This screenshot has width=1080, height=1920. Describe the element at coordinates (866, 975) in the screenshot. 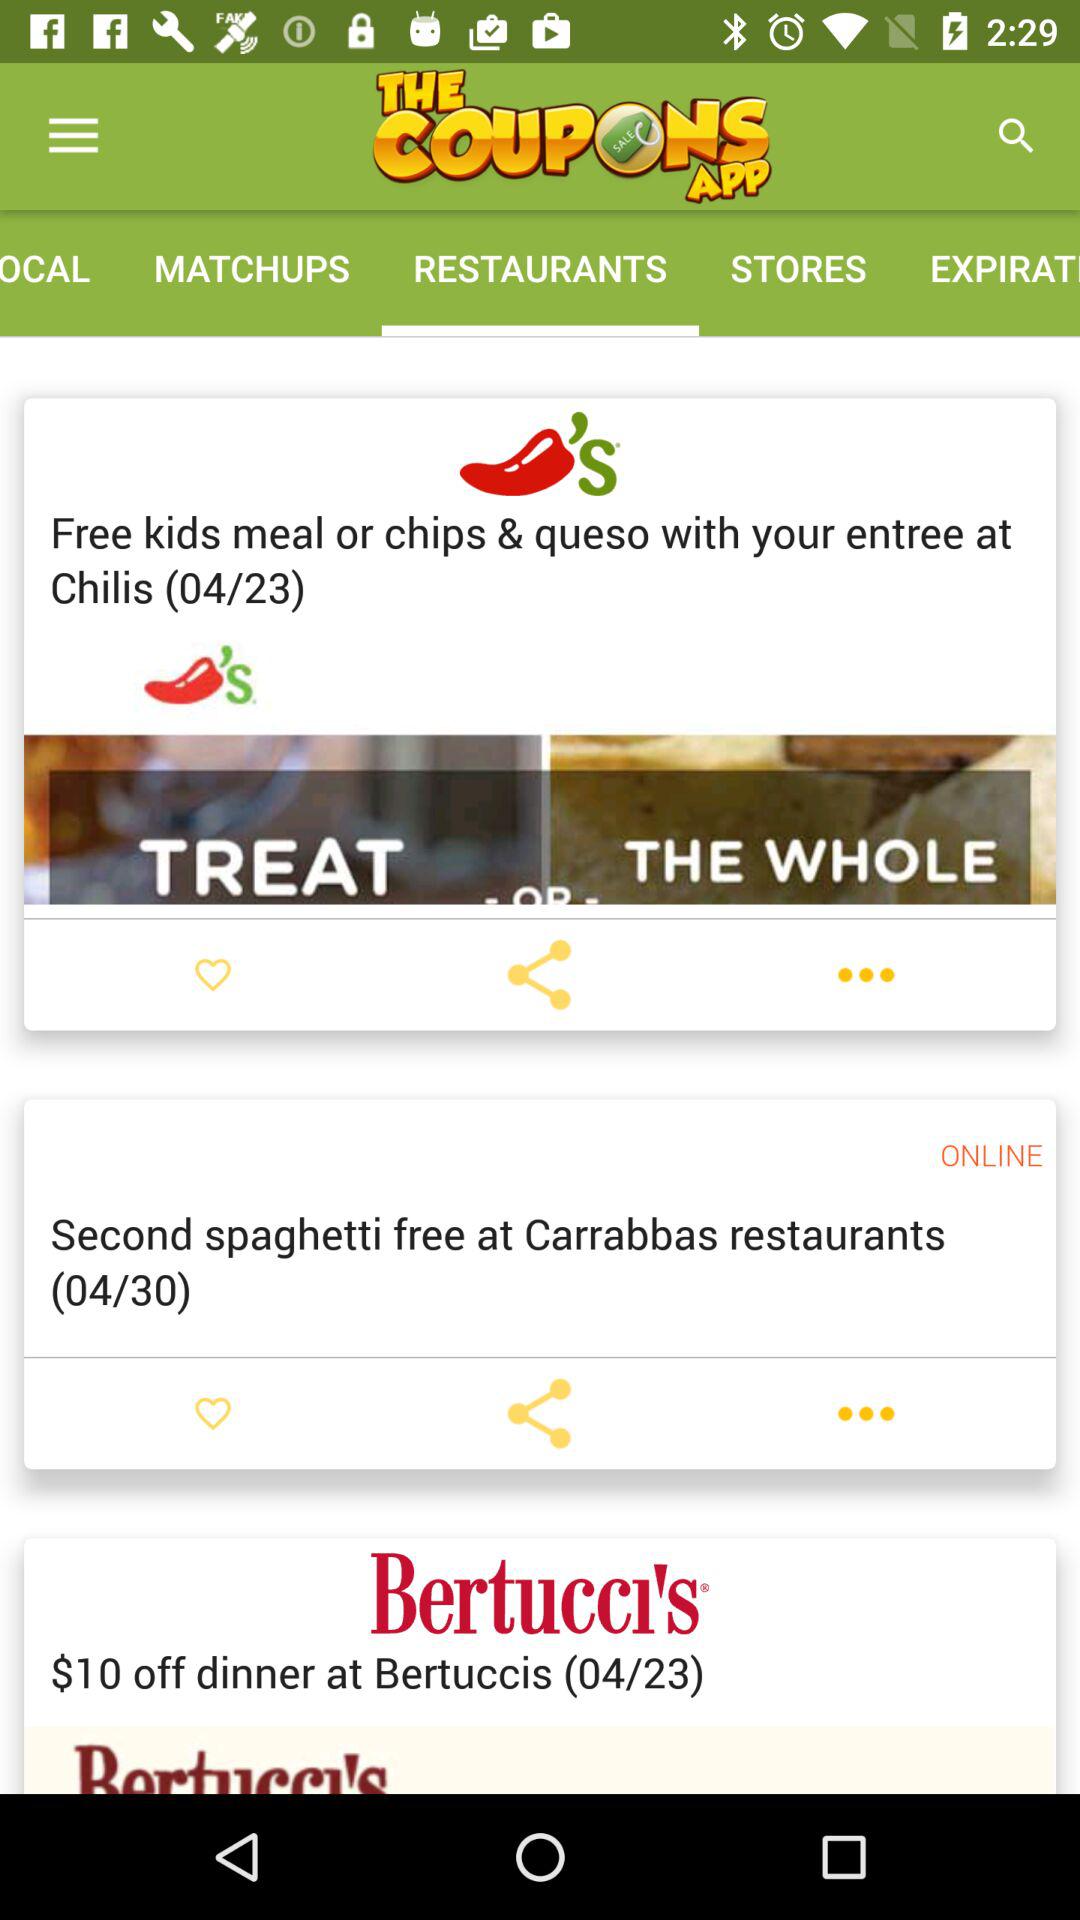

I see `see more options` at that location.